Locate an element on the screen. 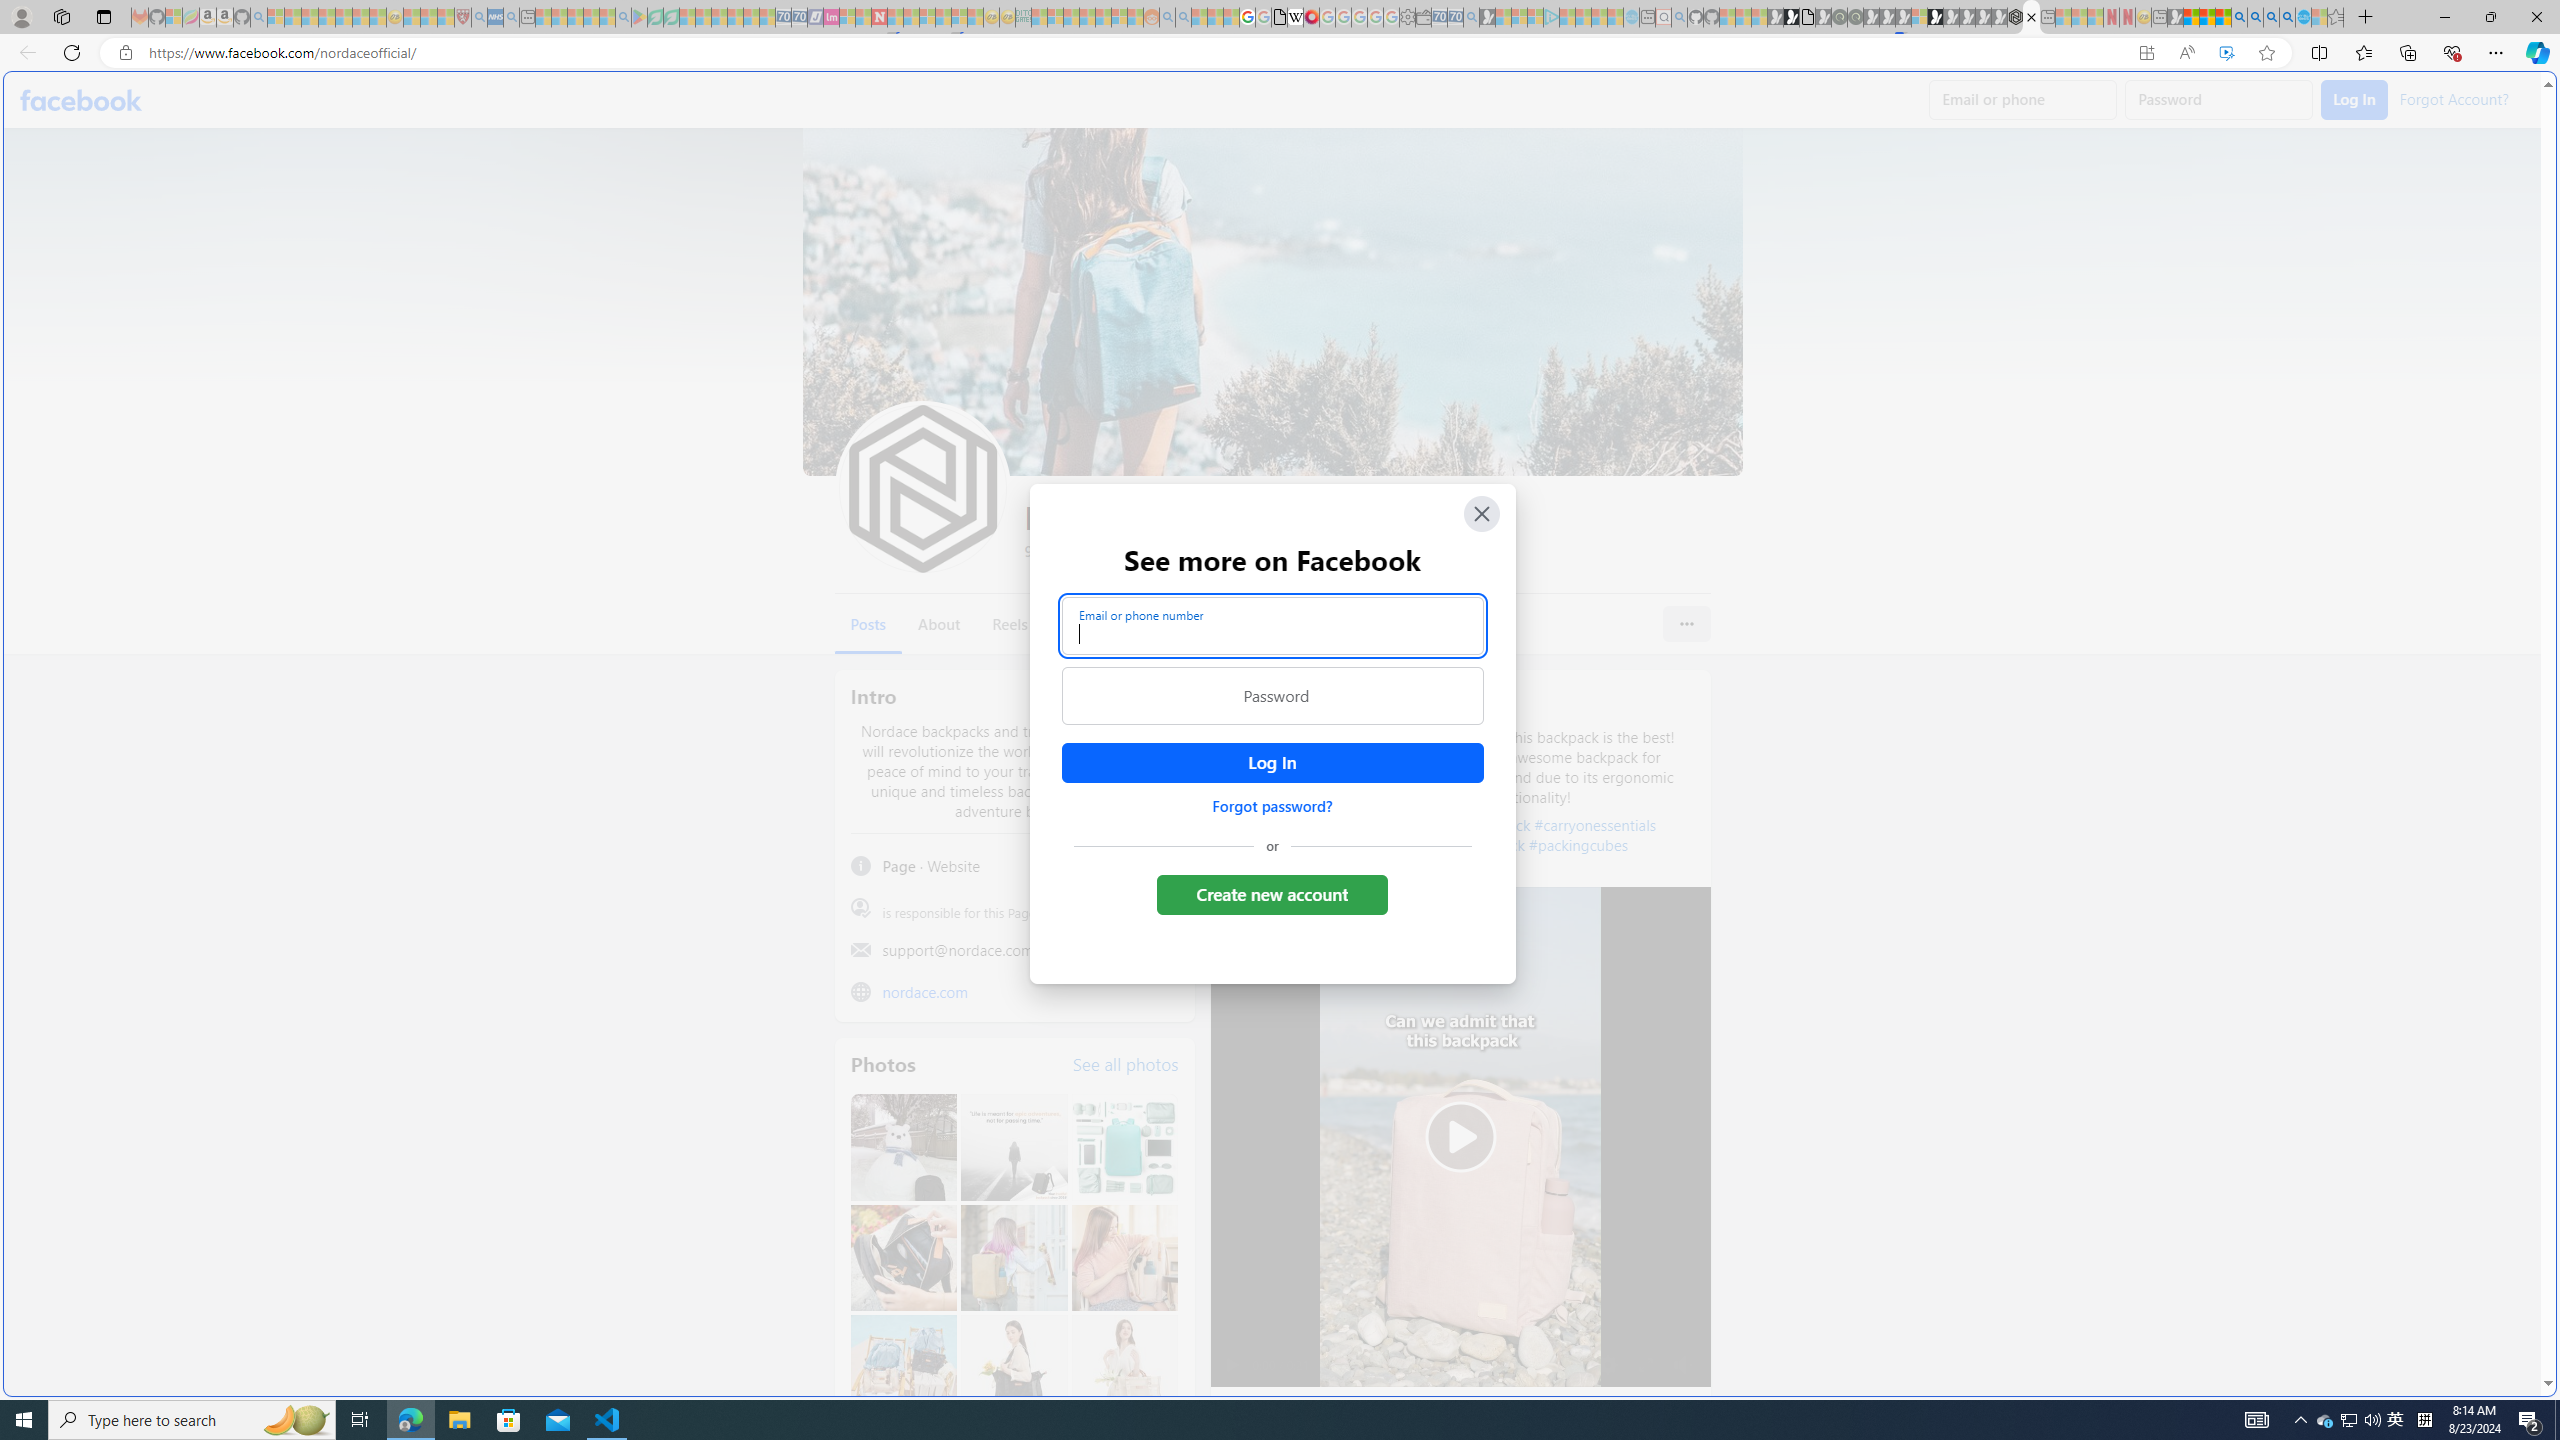 The height and width of the screenshot is (1440, 2560). Home | Sky Blue Bikes - Sky Blue Bikes is located at coordinates (1966, 426).